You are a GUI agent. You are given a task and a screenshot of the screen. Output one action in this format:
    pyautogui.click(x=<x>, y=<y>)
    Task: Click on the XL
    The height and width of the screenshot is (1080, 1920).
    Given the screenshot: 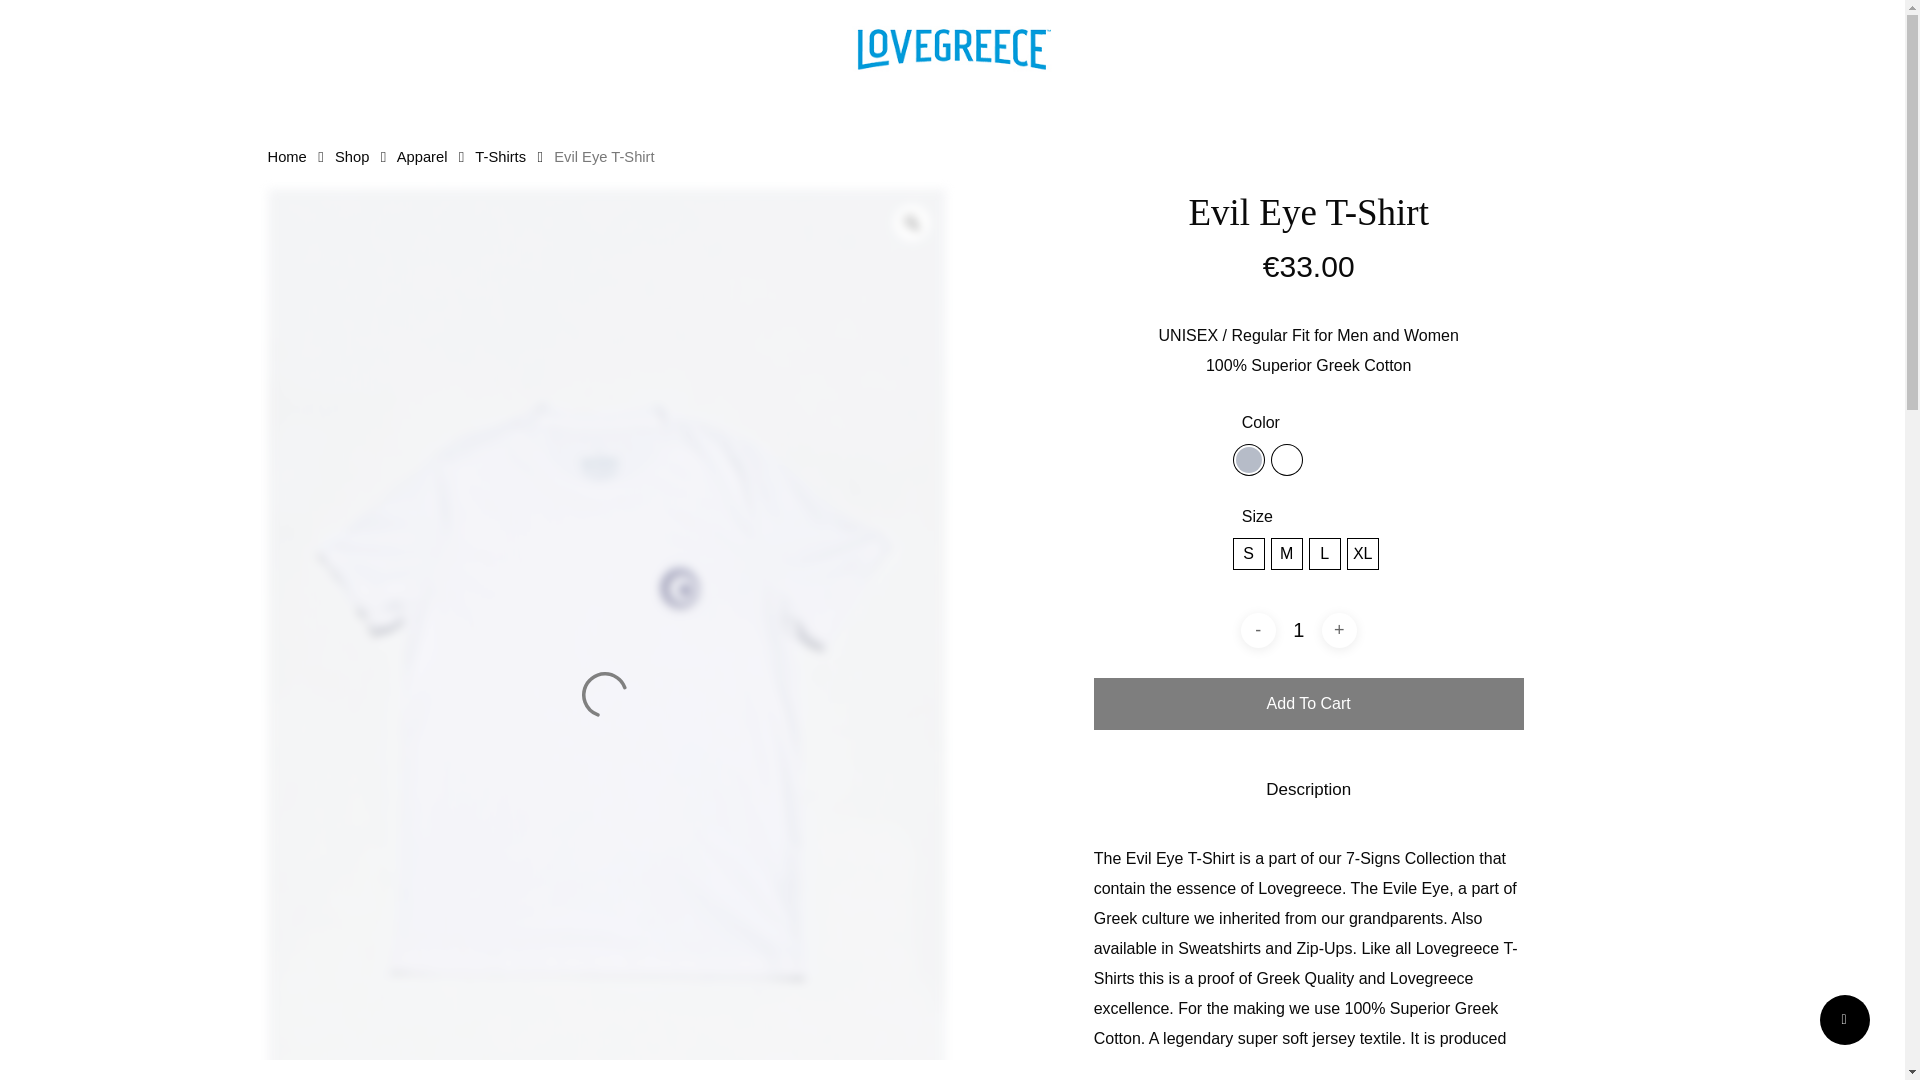 What is the action you would take?
    pyautogui.click(x=1362, y=554)
    